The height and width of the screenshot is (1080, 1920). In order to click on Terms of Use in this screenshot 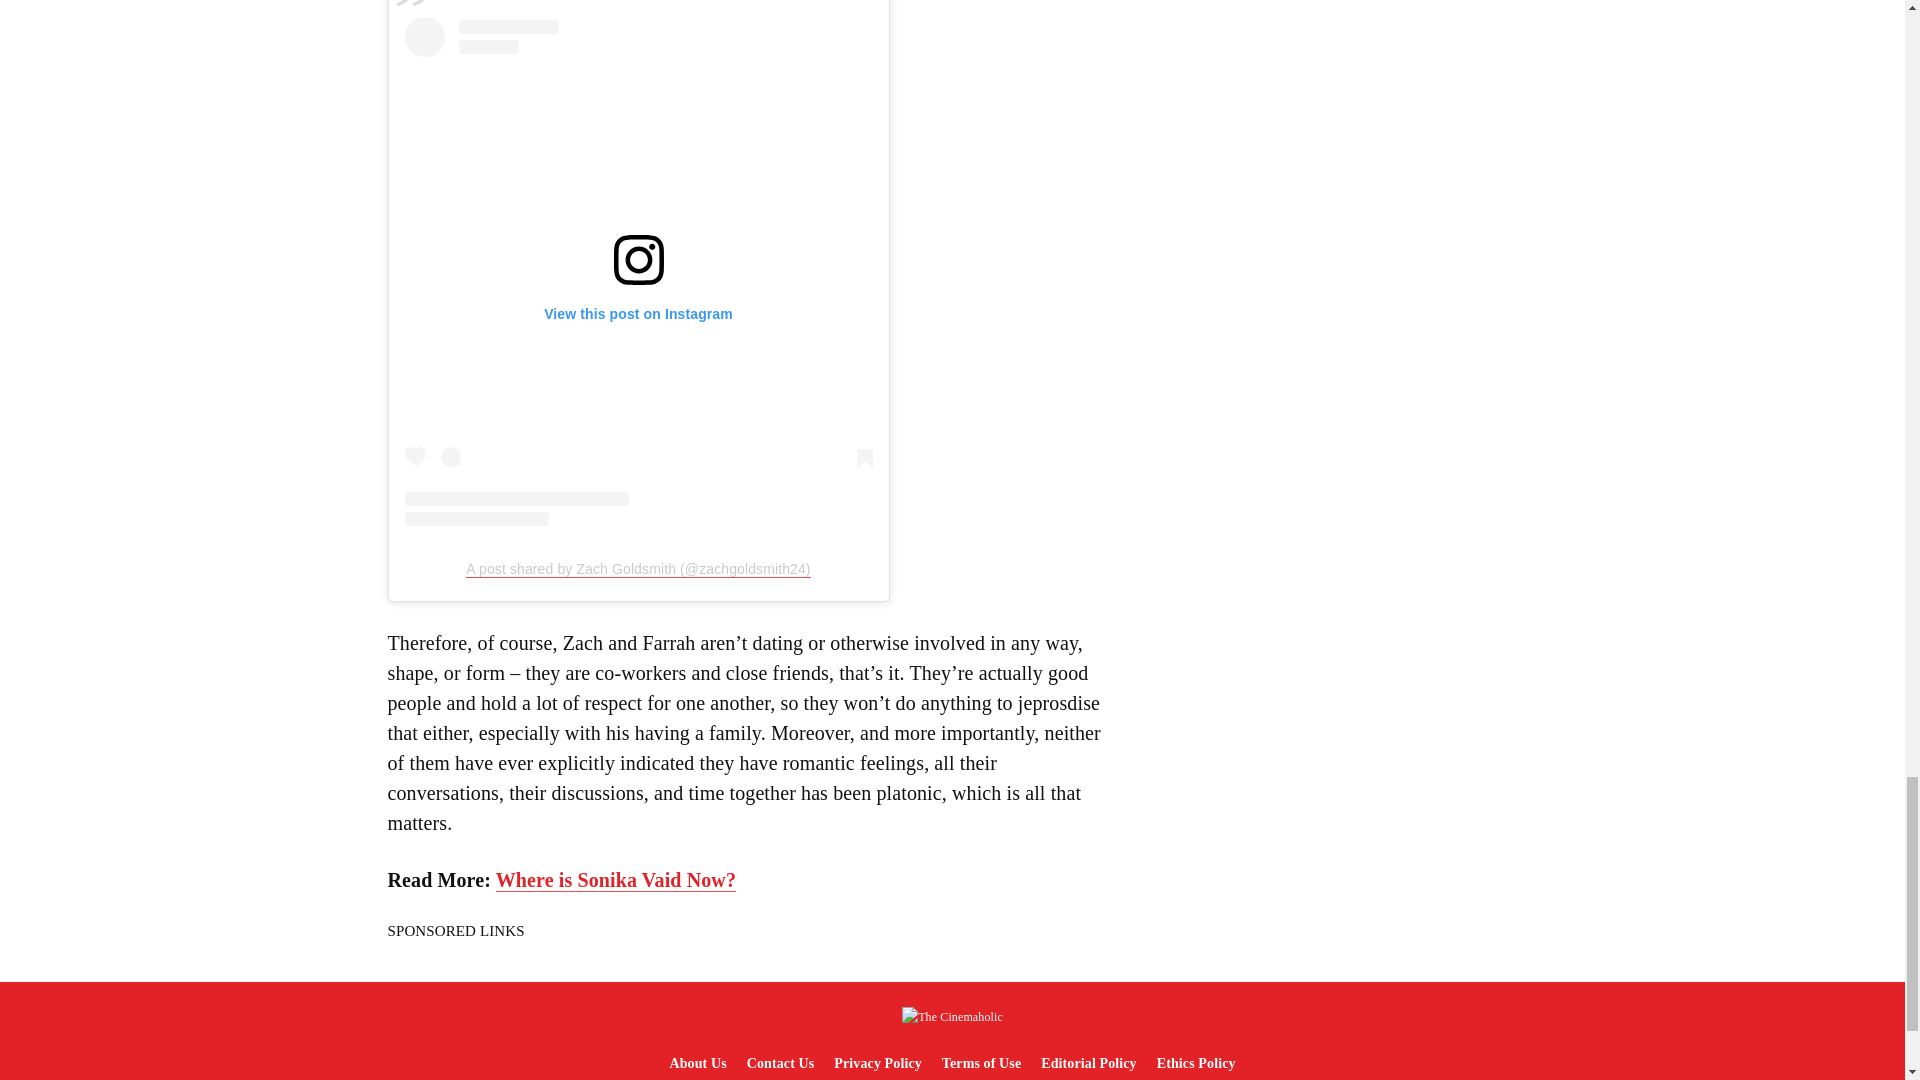, I will do `click(981, 1064)`.